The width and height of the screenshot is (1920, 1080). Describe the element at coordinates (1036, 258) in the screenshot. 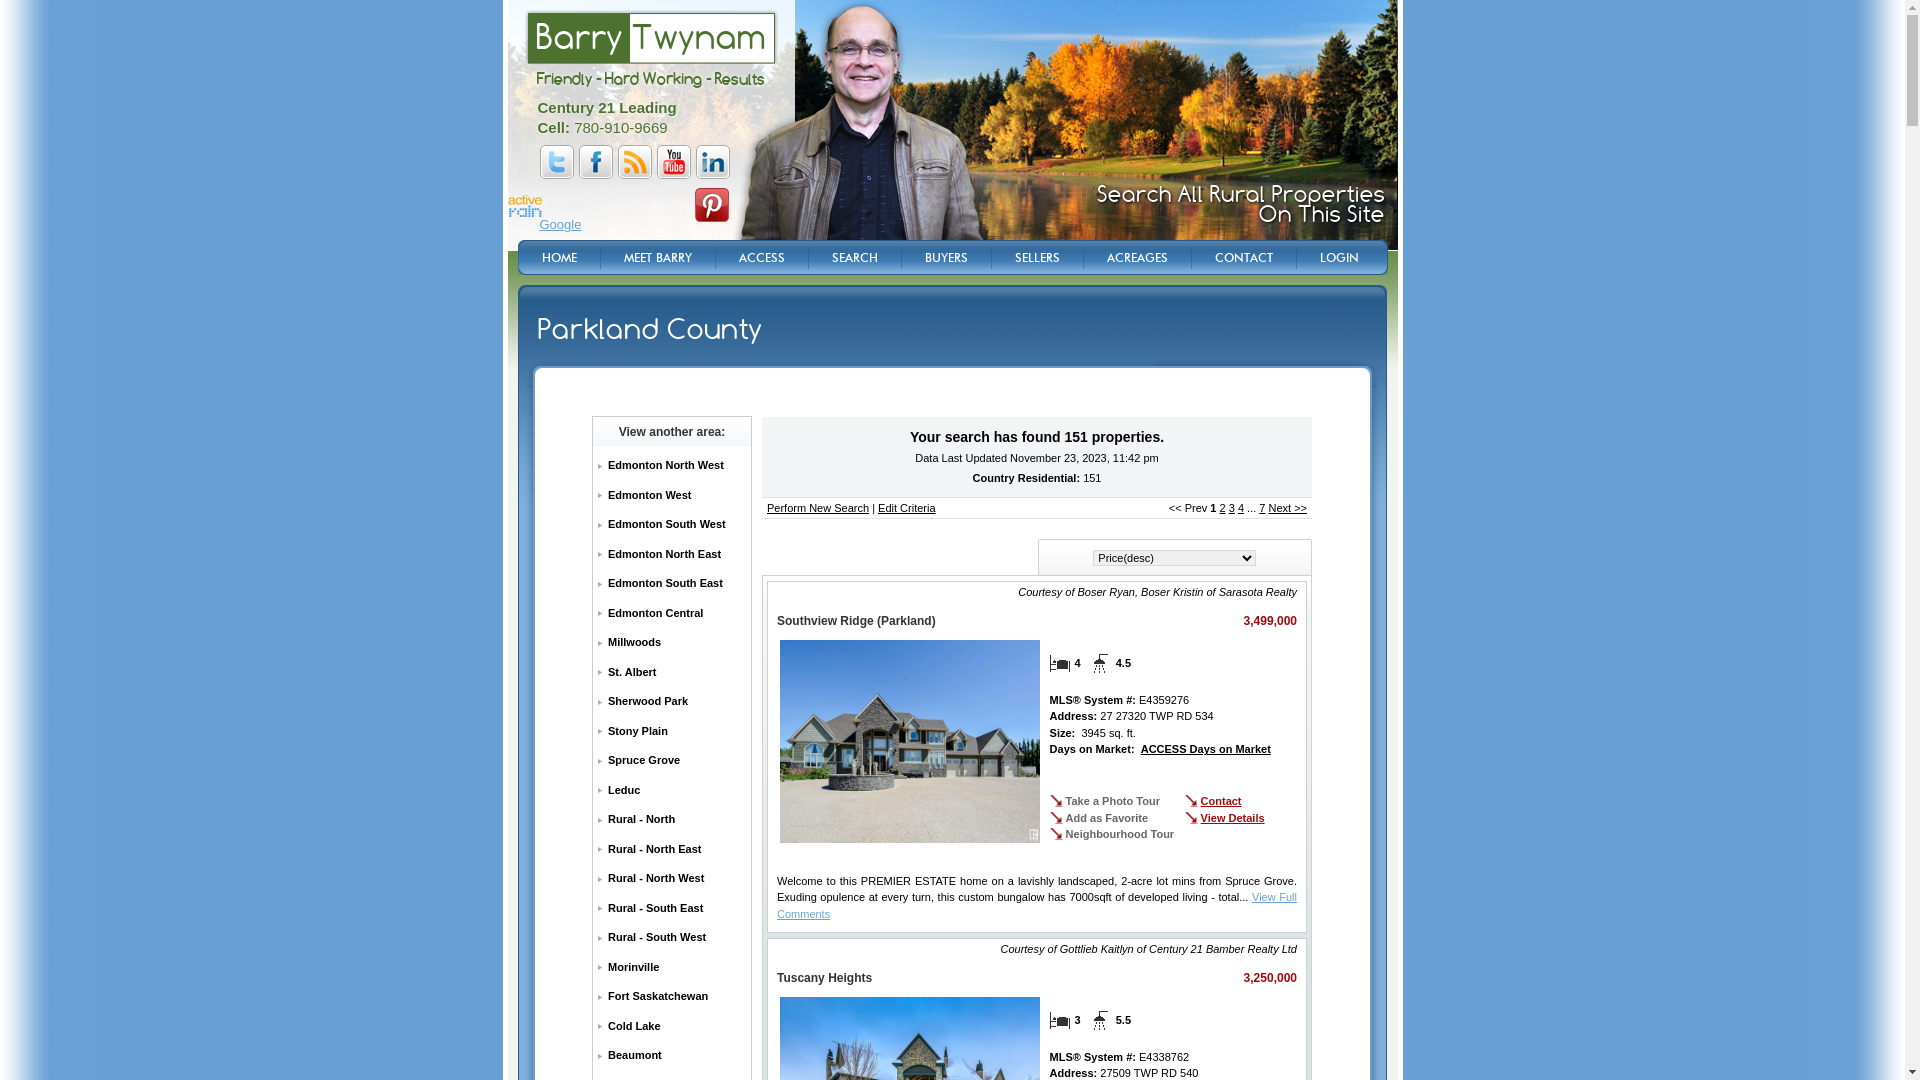

I see `SELLERS` at that location.